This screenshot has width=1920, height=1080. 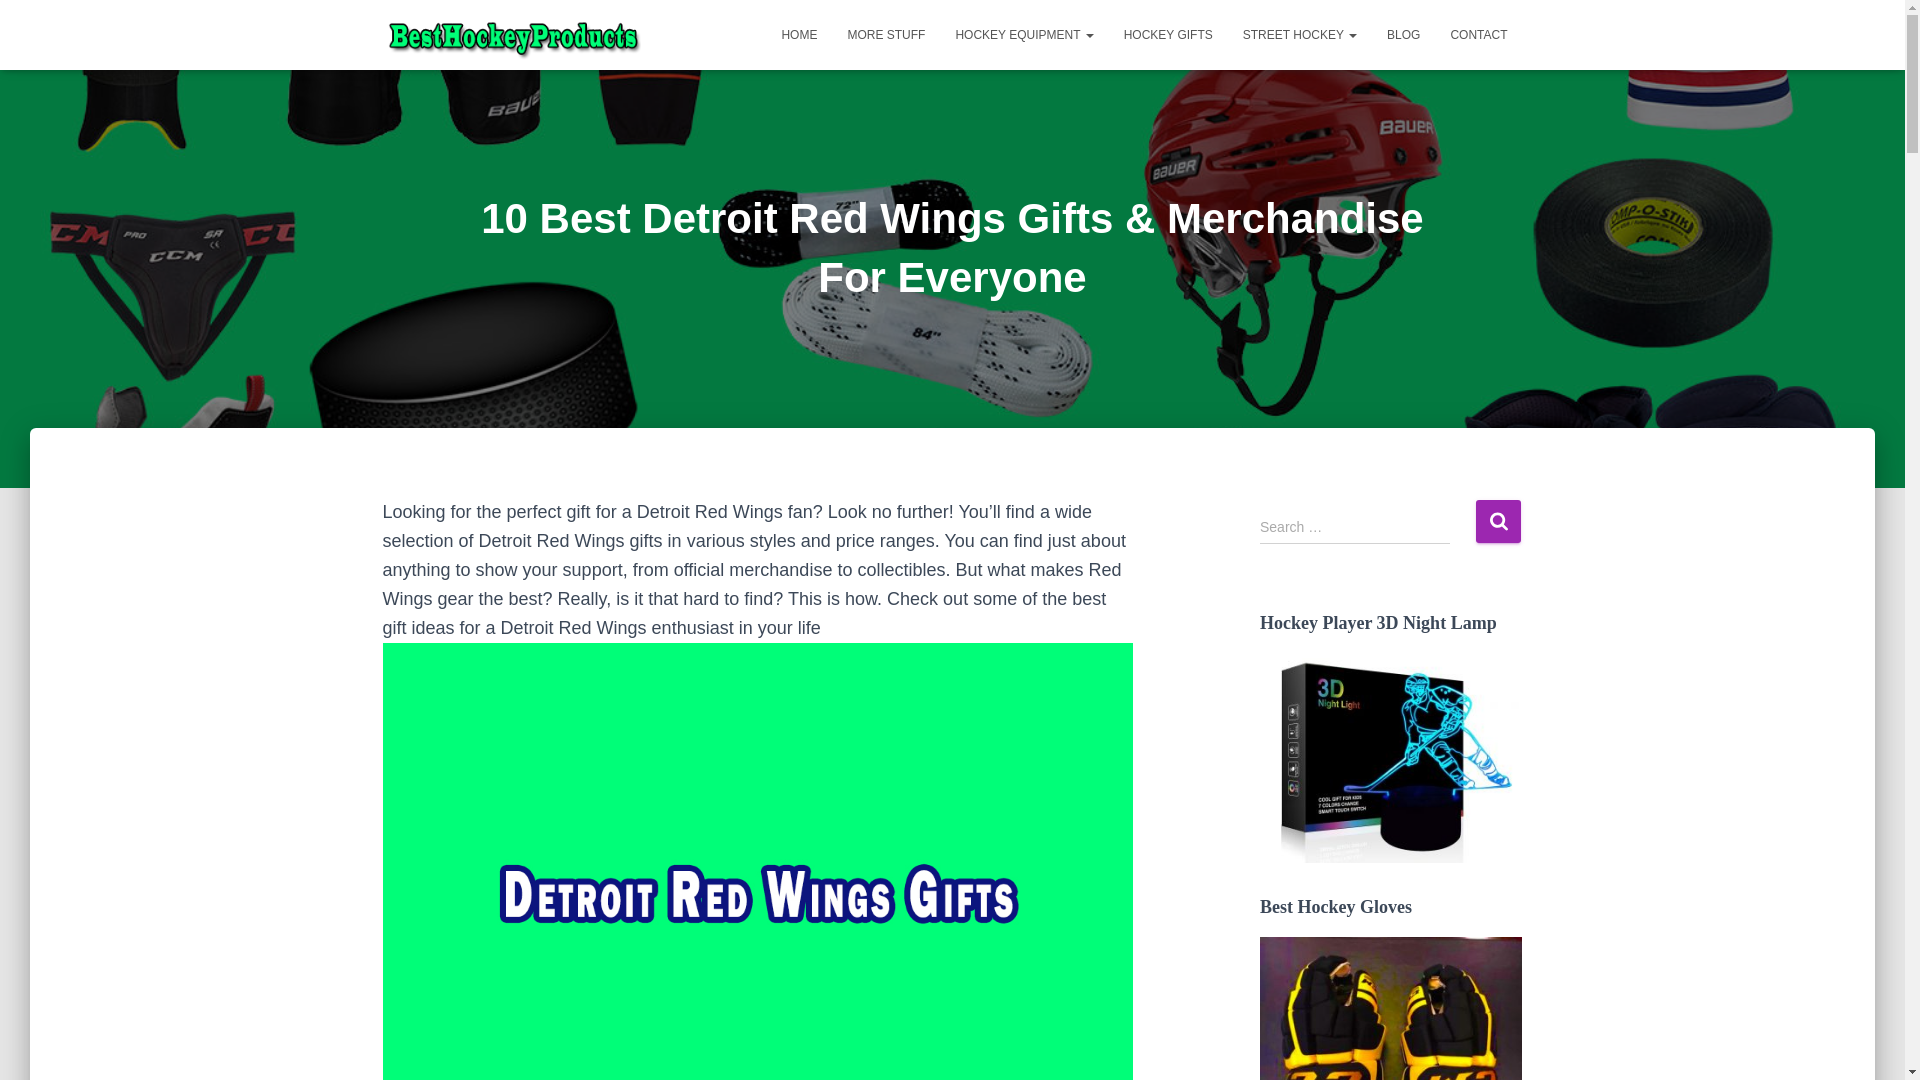 I want to click on HOCKEY EQUIPMENT, so click(x=1024, y=34).